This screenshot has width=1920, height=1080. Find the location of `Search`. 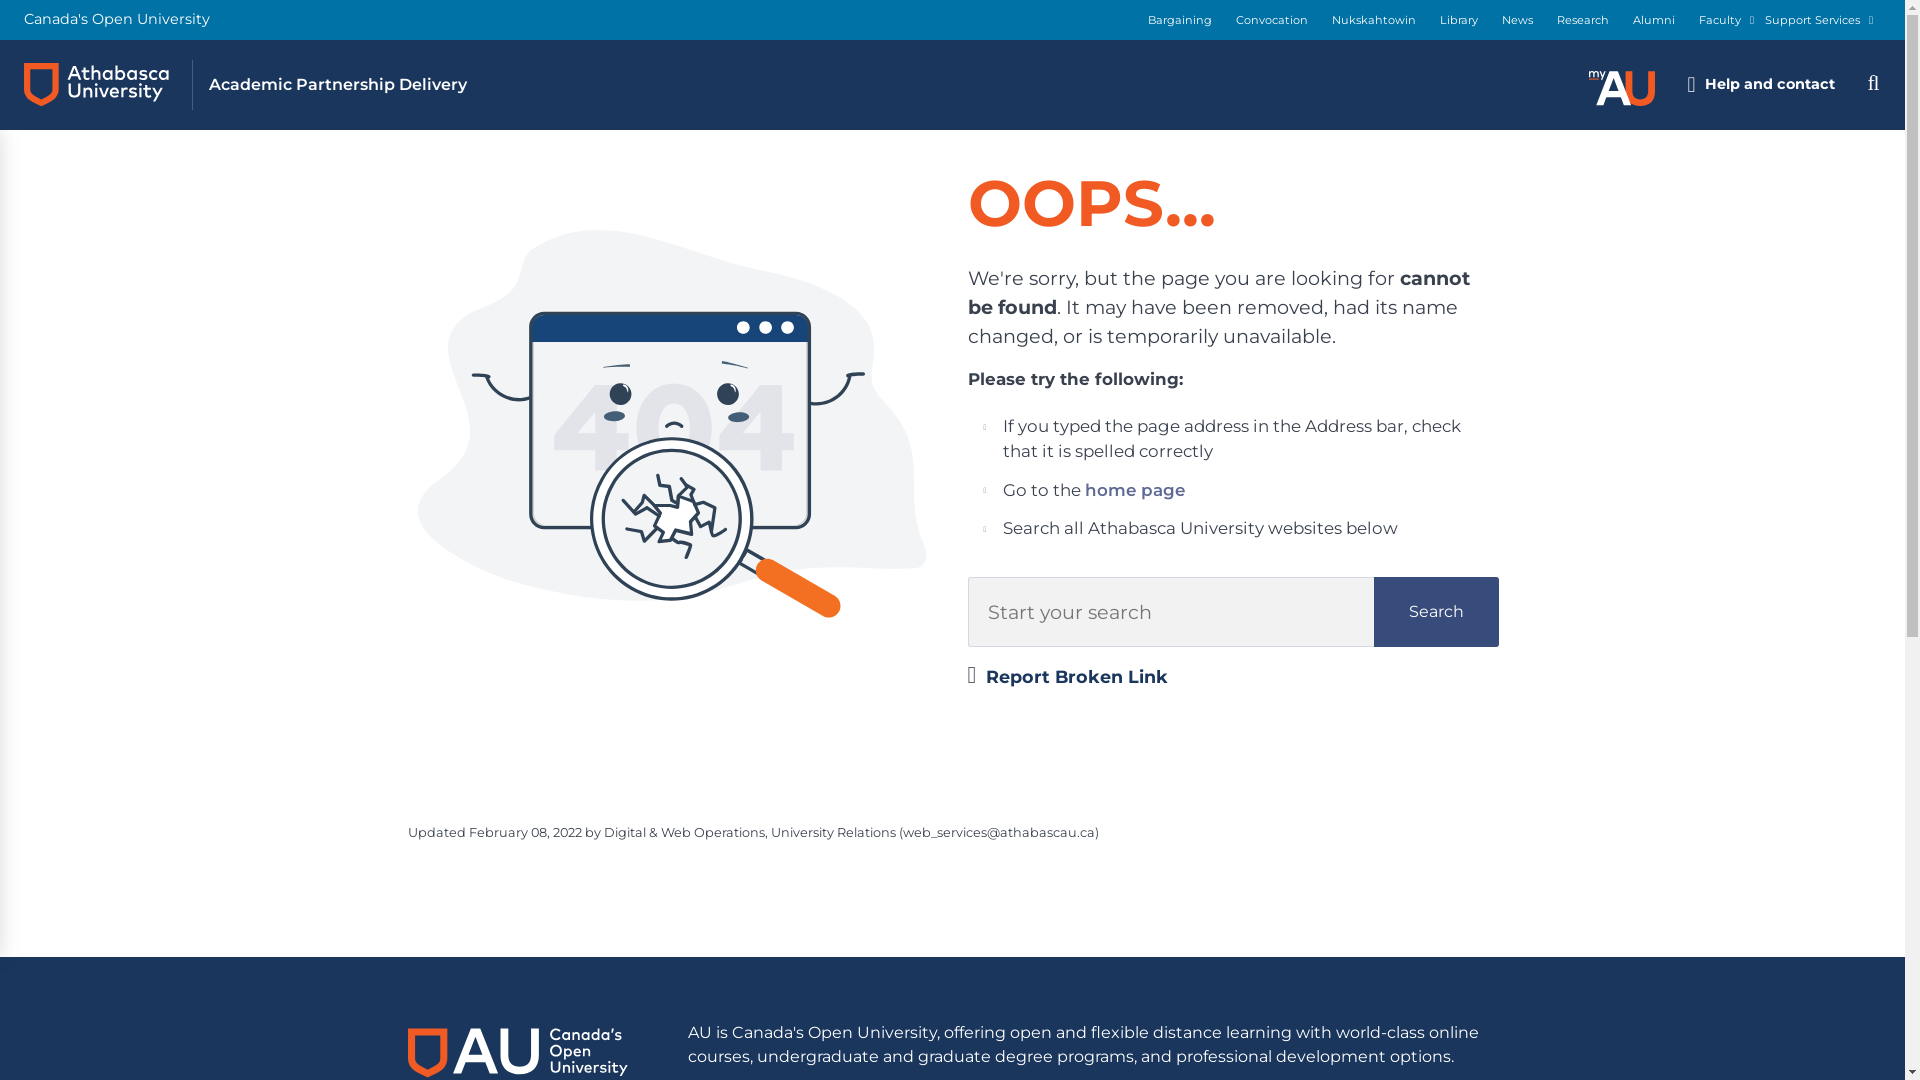

Search is located at coordinates (1436, 612).